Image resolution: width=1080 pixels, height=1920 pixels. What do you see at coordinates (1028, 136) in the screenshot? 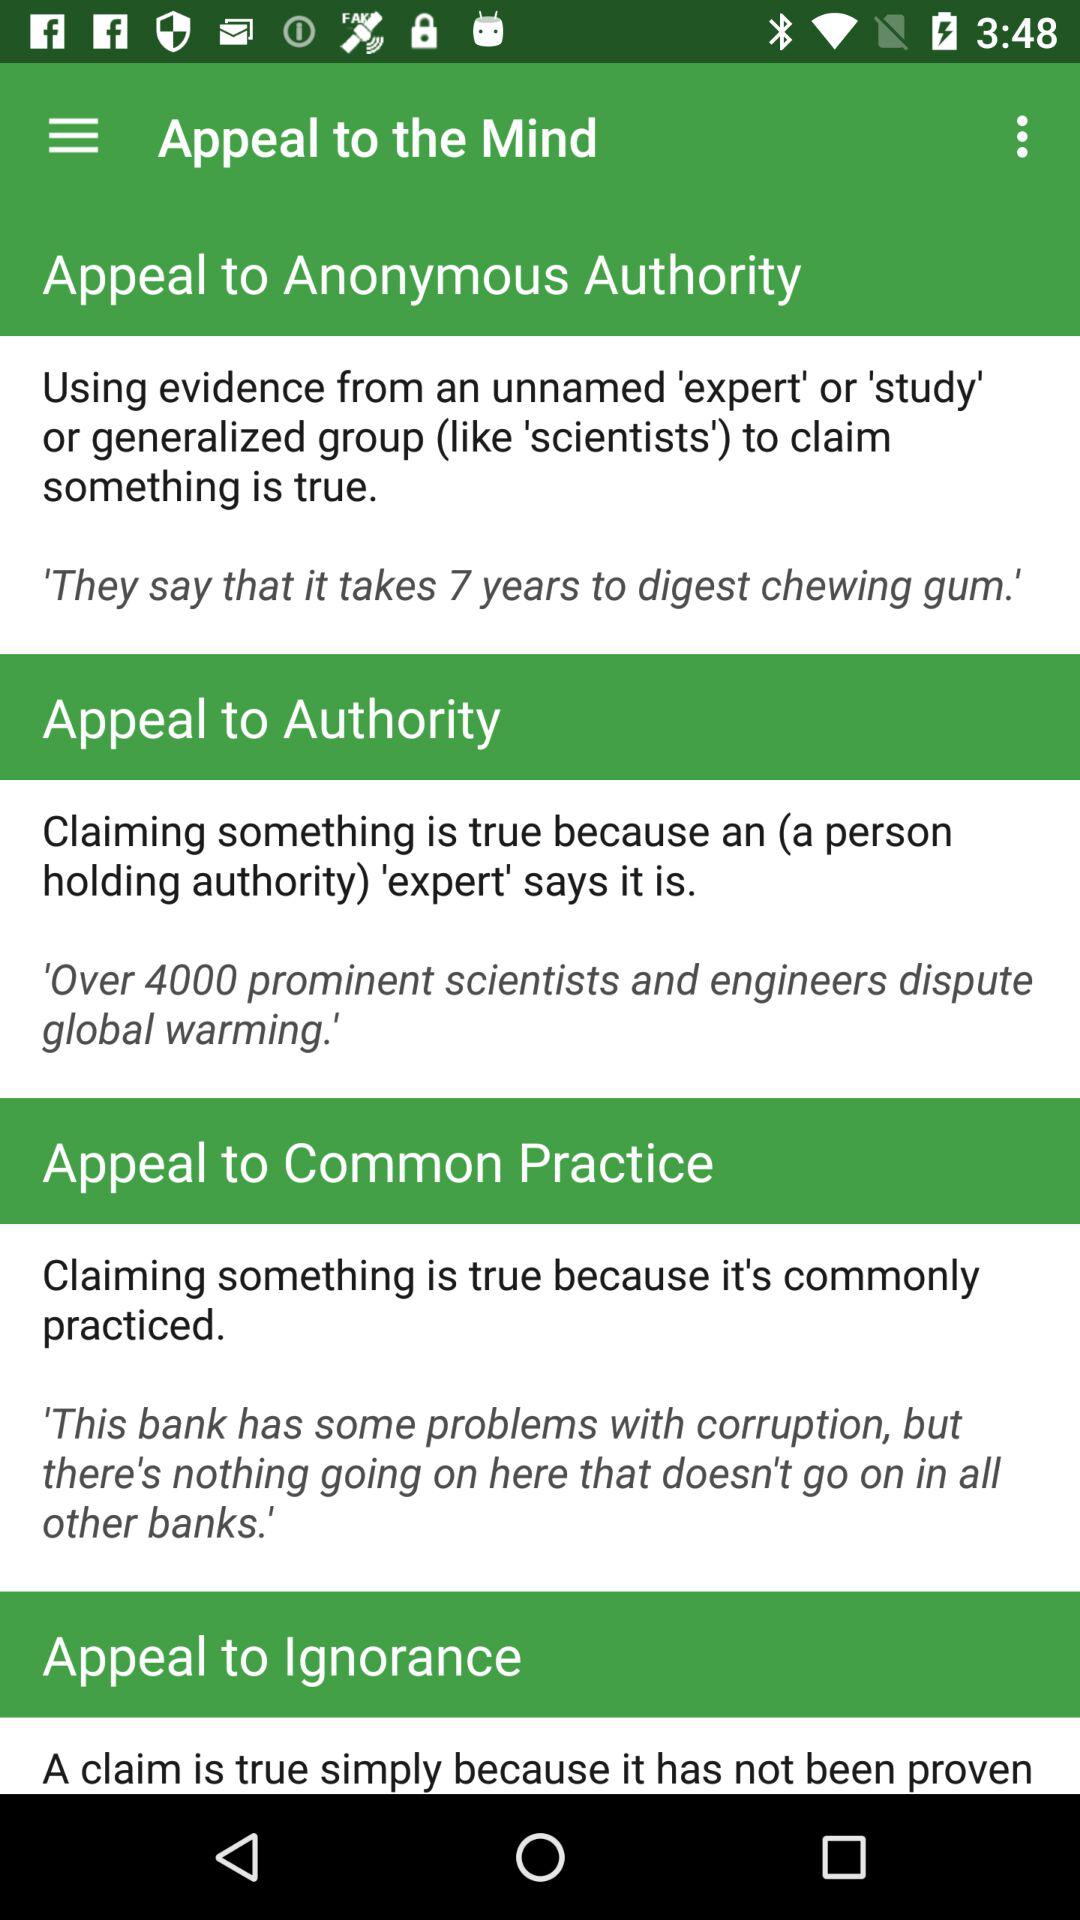
I see `turn off the icon to the right of the appeal to the` at bounding box center [1028, 136].